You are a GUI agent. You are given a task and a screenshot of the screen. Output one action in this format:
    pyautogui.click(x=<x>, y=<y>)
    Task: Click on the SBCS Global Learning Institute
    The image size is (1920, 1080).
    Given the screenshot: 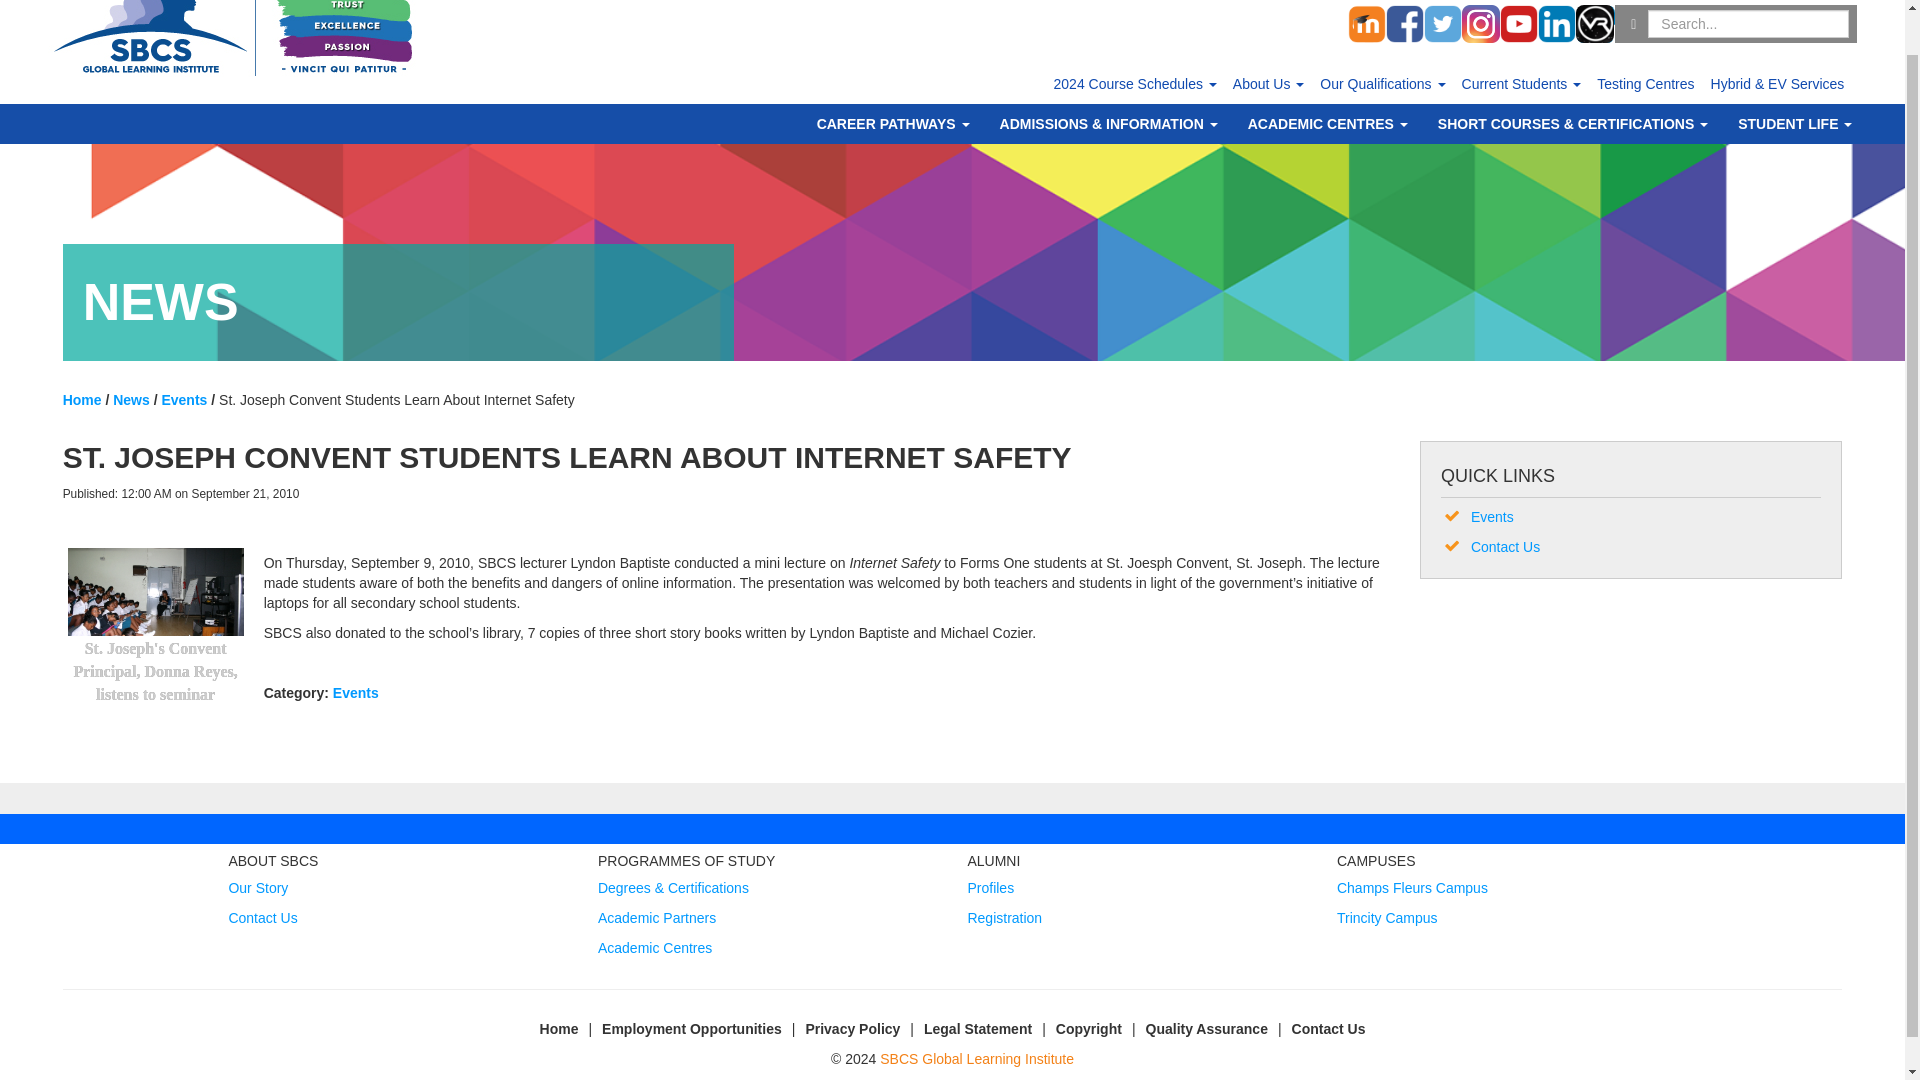 What is the action you would take?
    pyautogui.click(x=238, y=44)
    